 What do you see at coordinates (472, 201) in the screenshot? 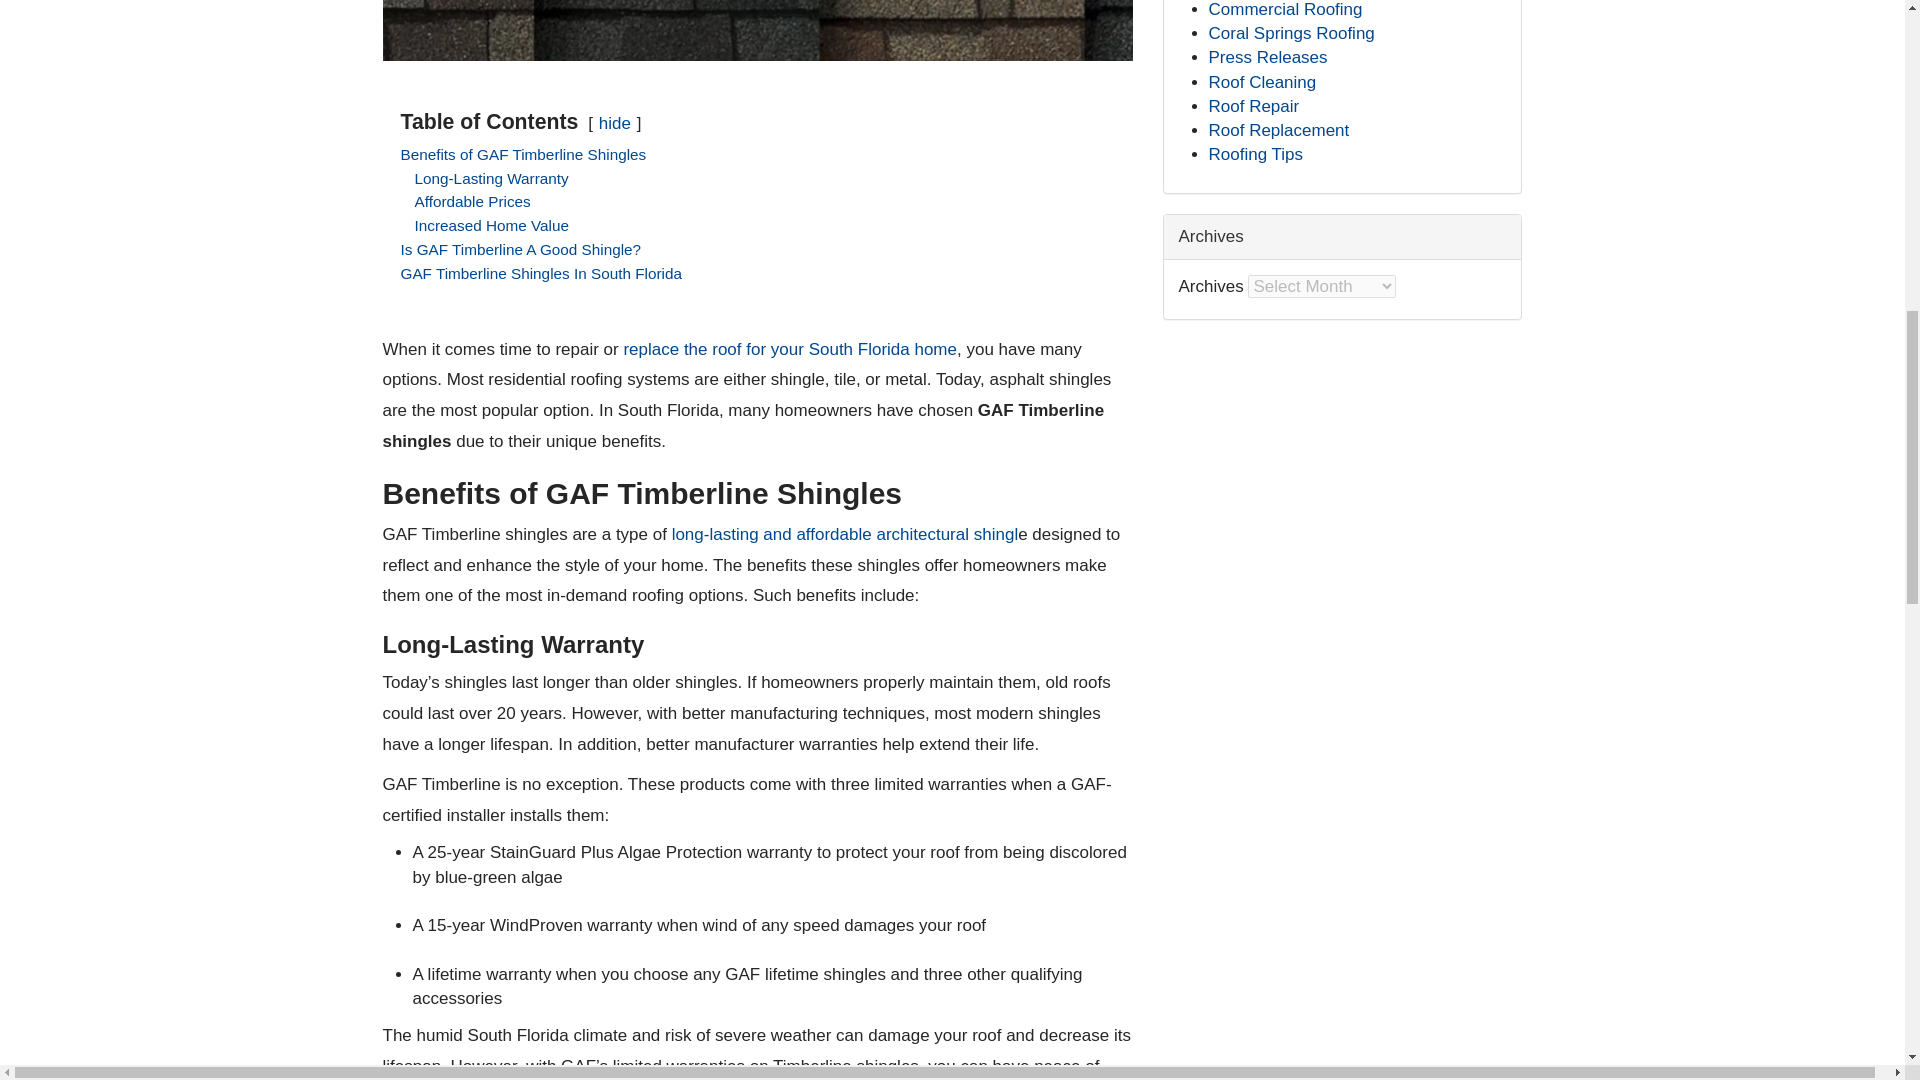
I see `Affordable Prices` at bounding box center [472, 201].